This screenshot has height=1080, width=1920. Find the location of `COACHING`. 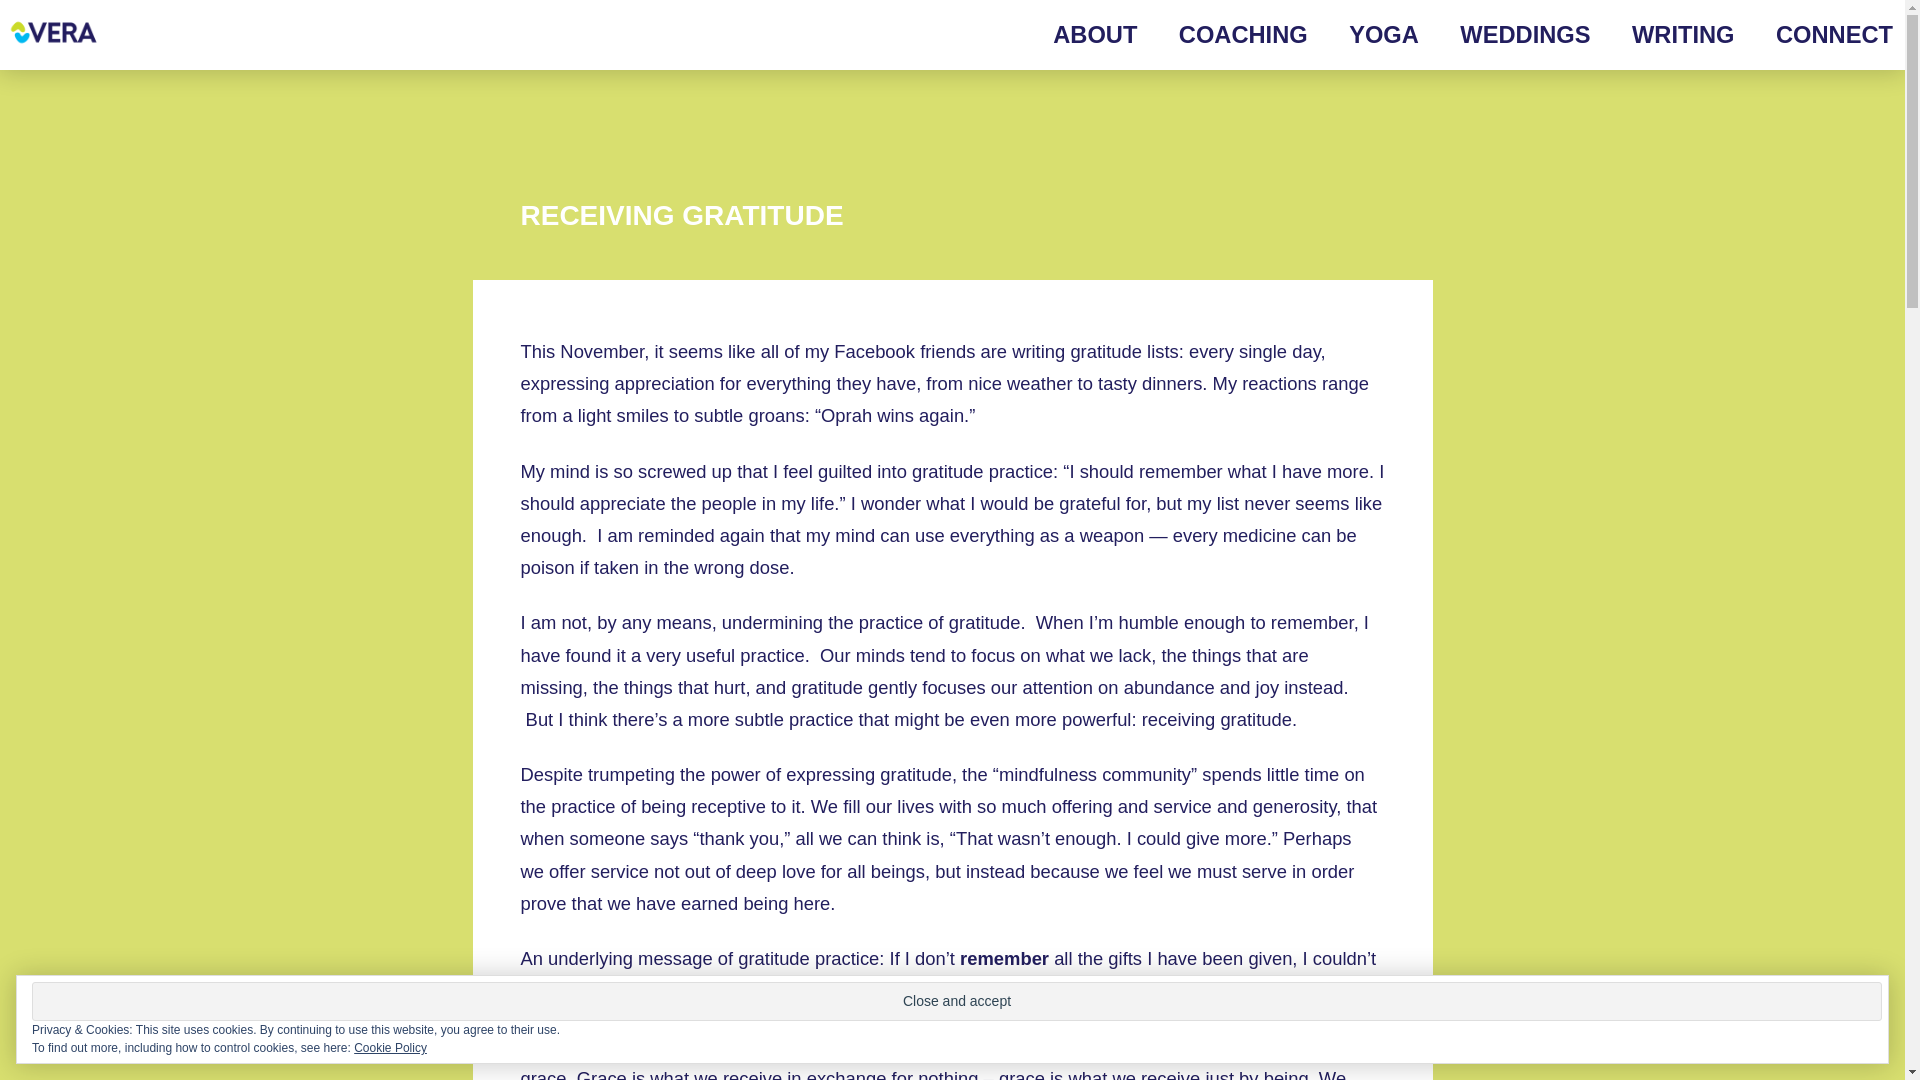

COACHING is located at coordinates (1222, 35).